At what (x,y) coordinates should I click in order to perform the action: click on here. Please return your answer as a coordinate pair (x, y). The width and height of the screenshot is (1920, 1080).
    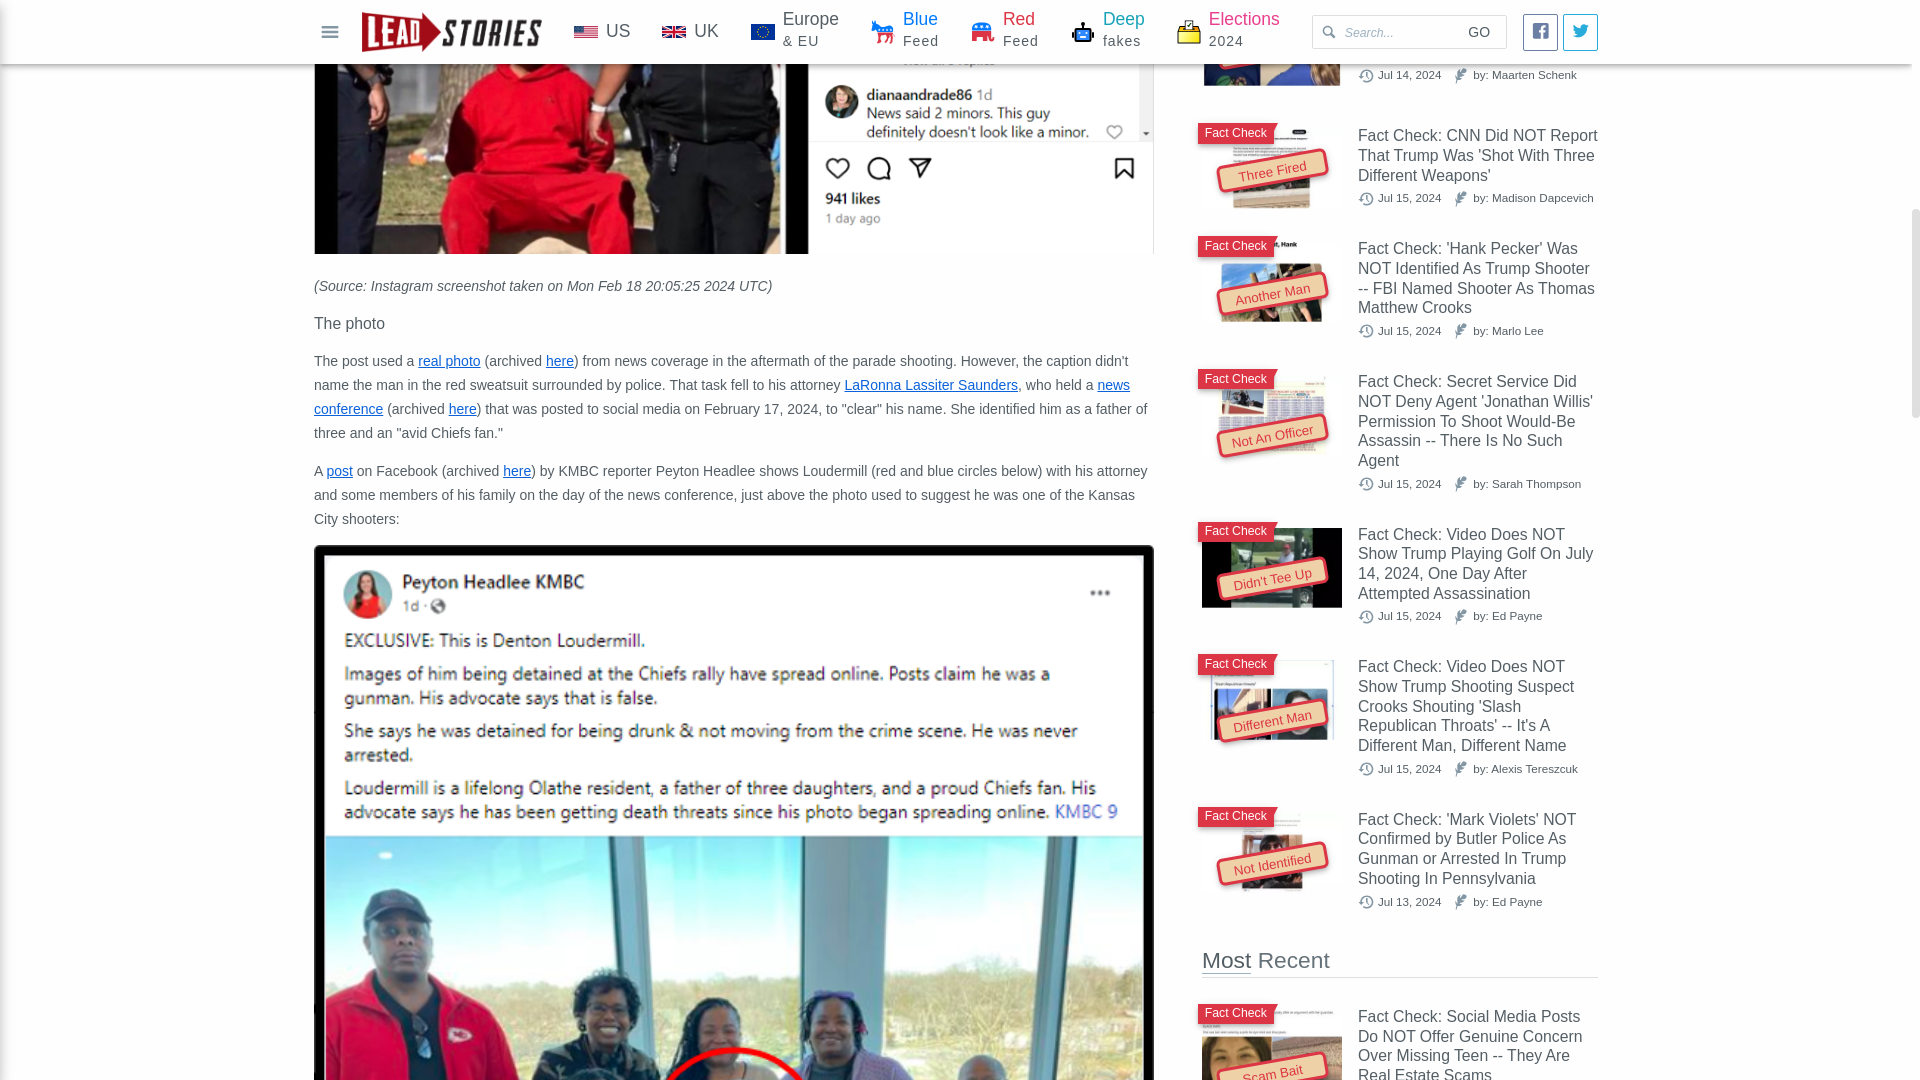
    Looking at the image, I should click on (462, 408).